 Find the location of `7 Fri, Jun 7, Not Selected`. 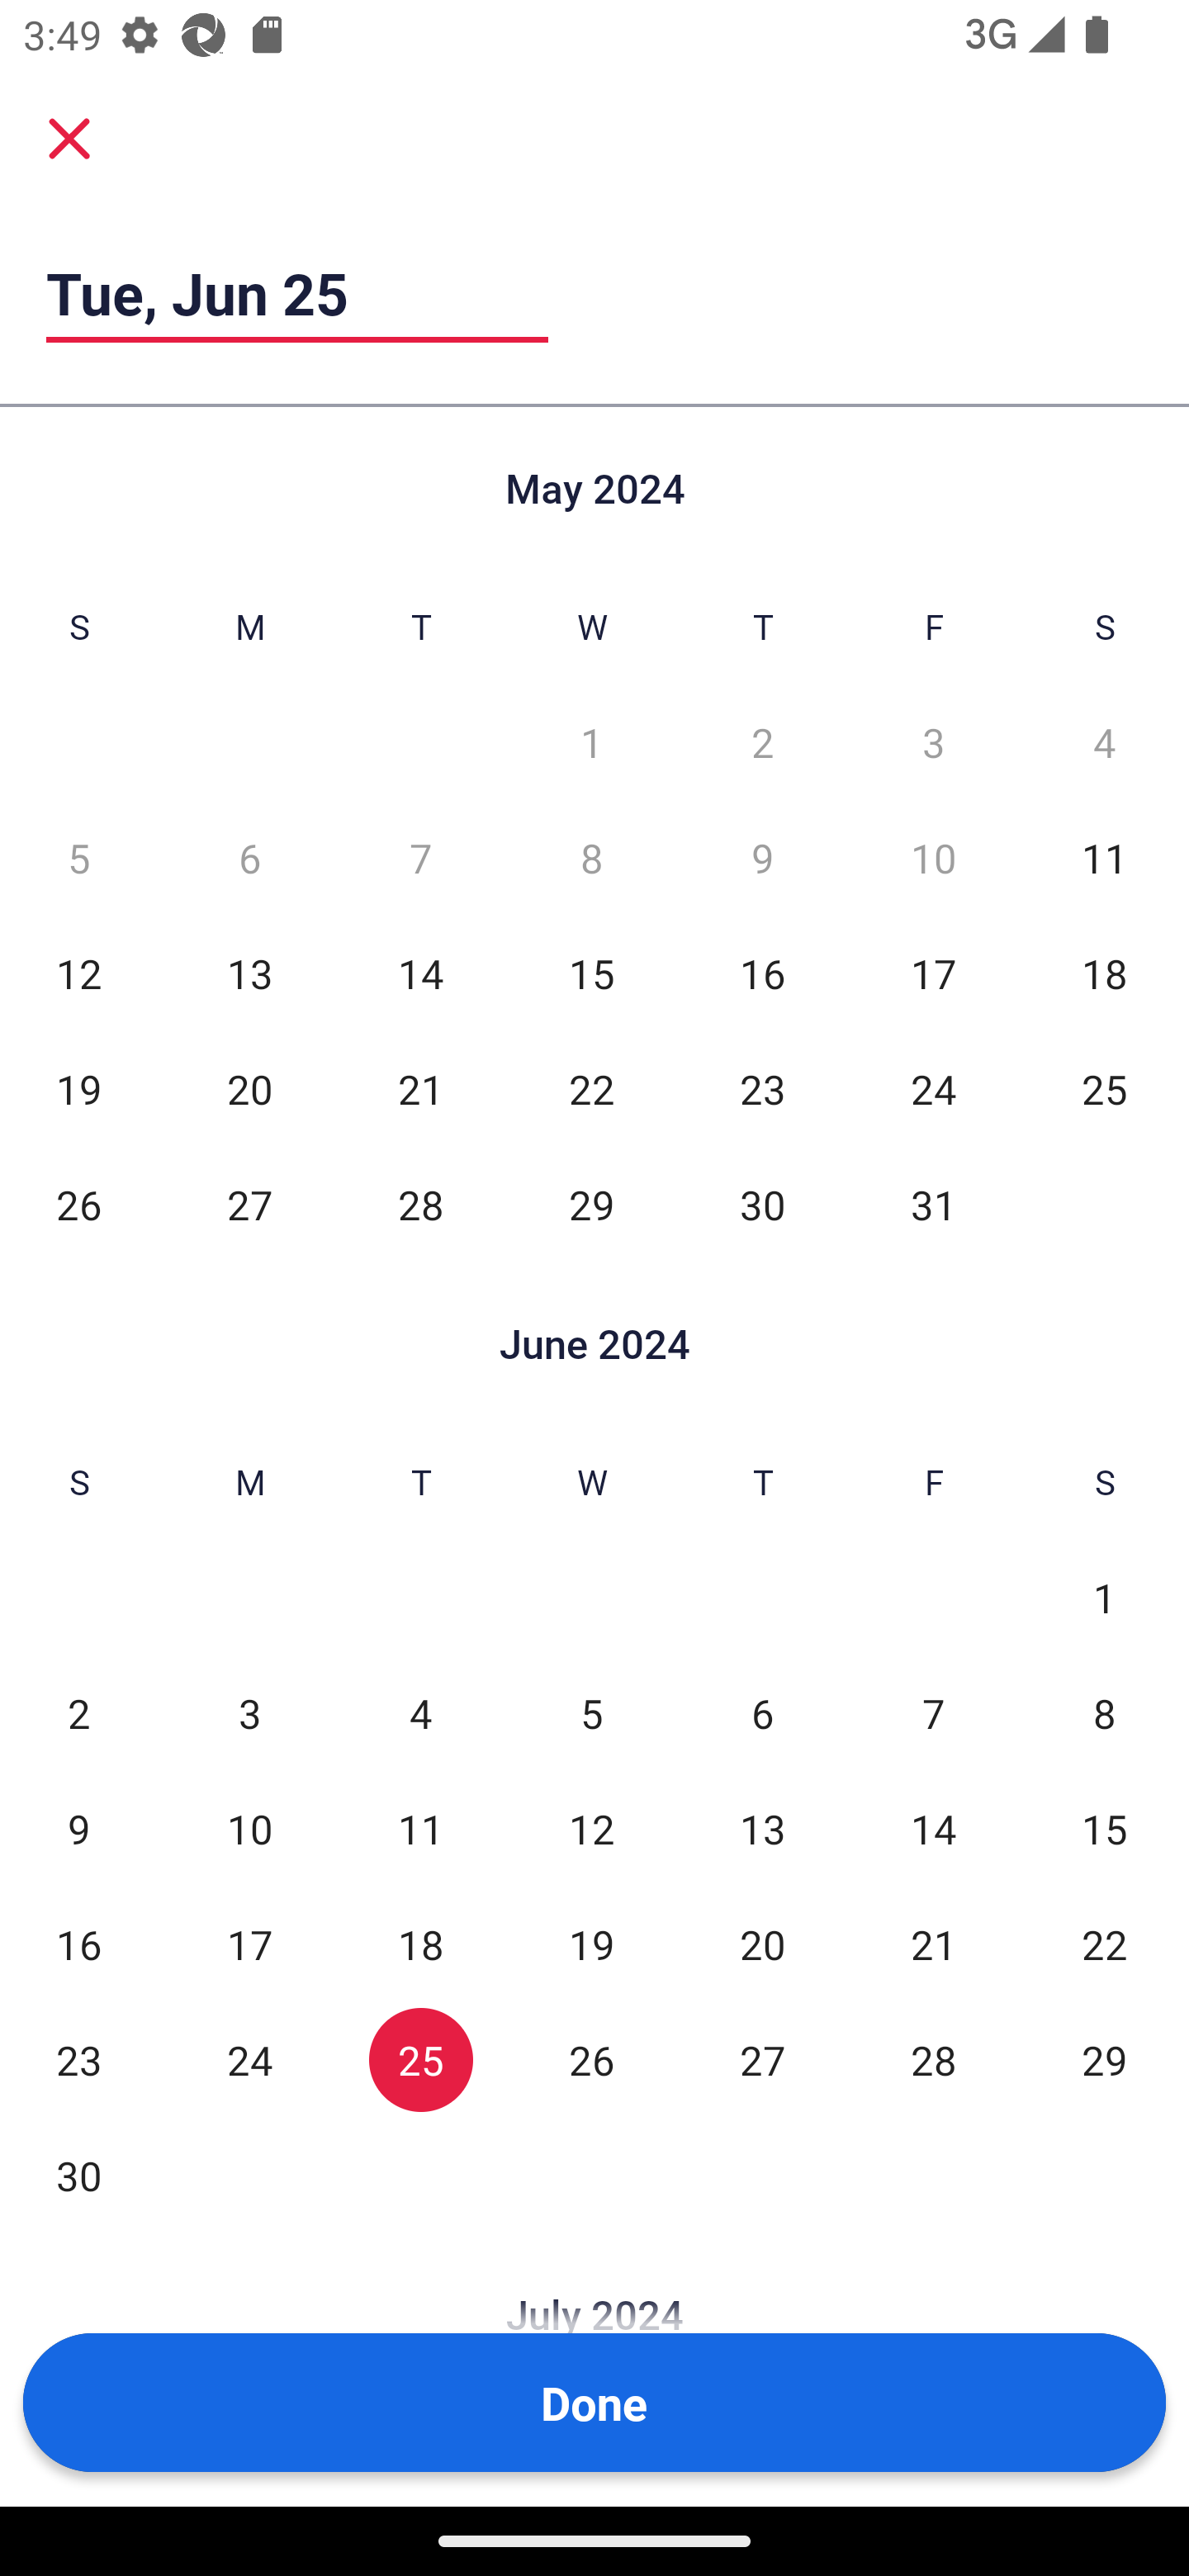

7 Fri, Jun 7, Not Selected is located at coordinates (933, 1714).